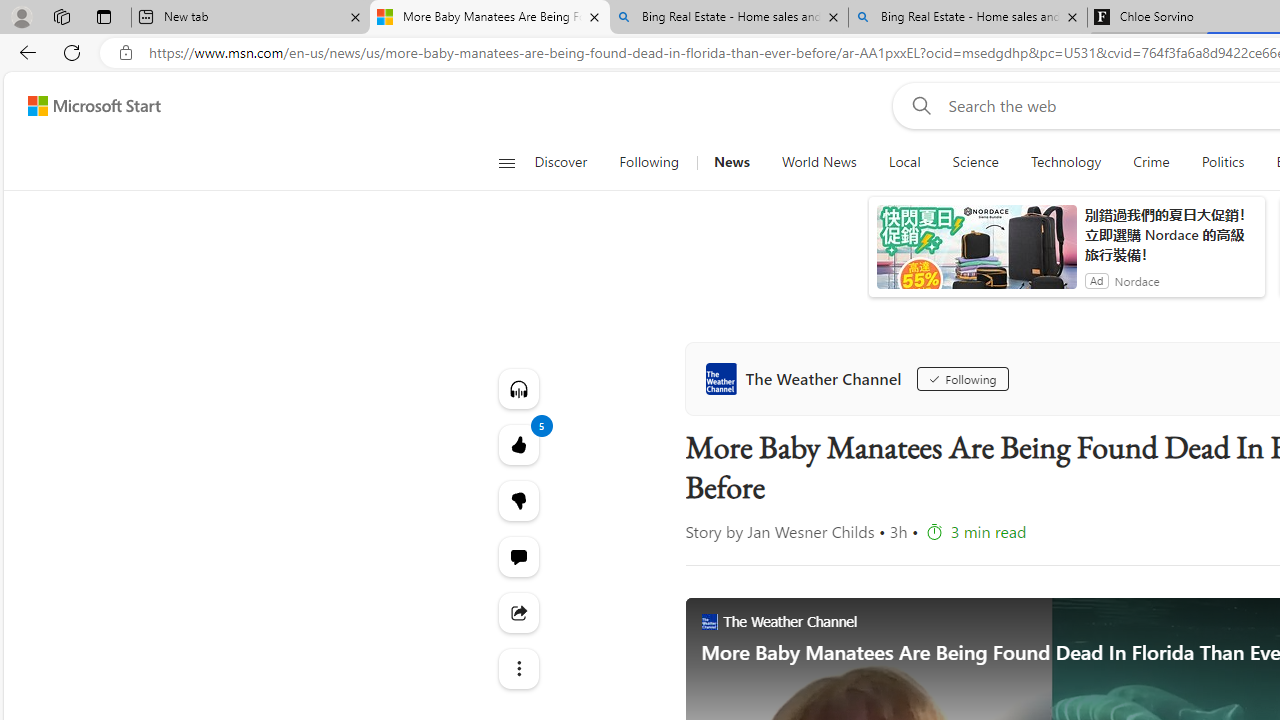 The image size is (1280, 720). Describe the element at coordinates (1096, 280) in the screenshot. I see `Ad` at that location.